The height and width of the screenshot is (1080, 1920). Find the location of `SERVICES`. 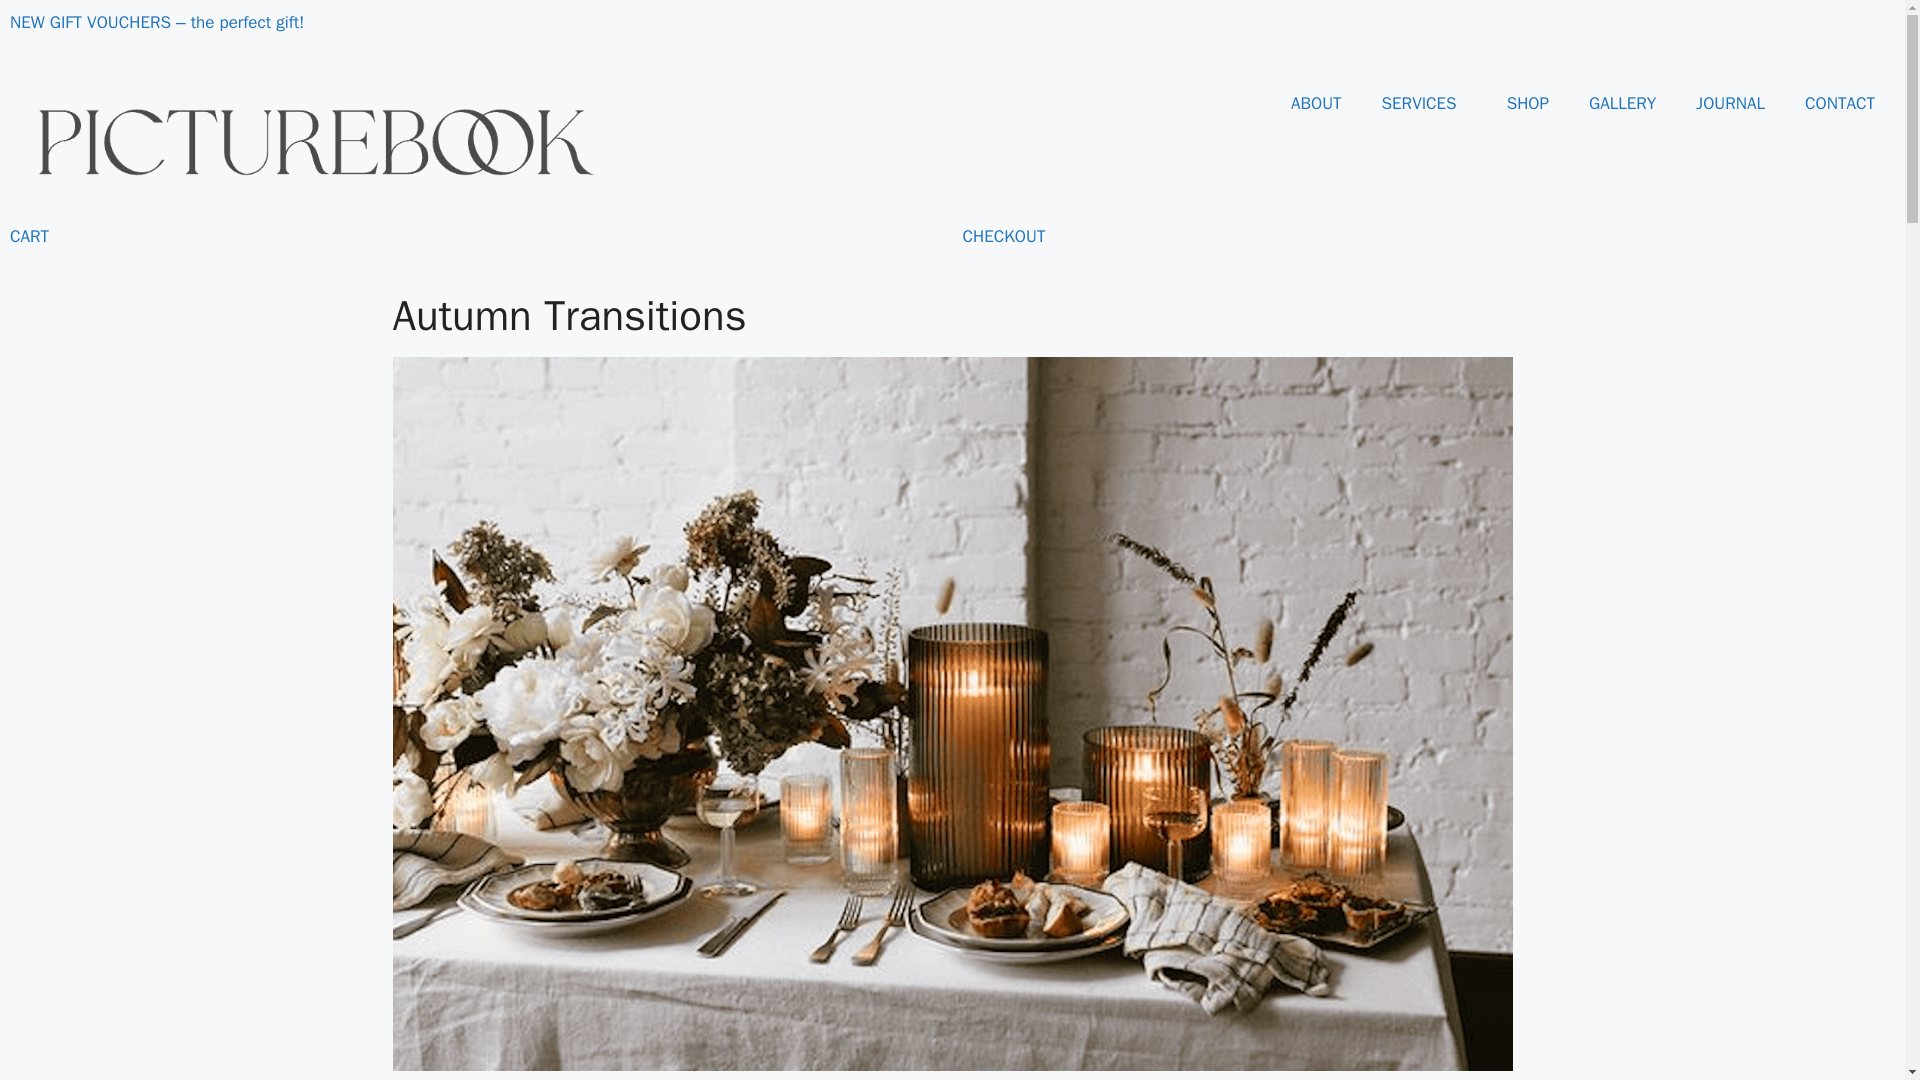

SERVICES is located at coordinates (1424, 104).